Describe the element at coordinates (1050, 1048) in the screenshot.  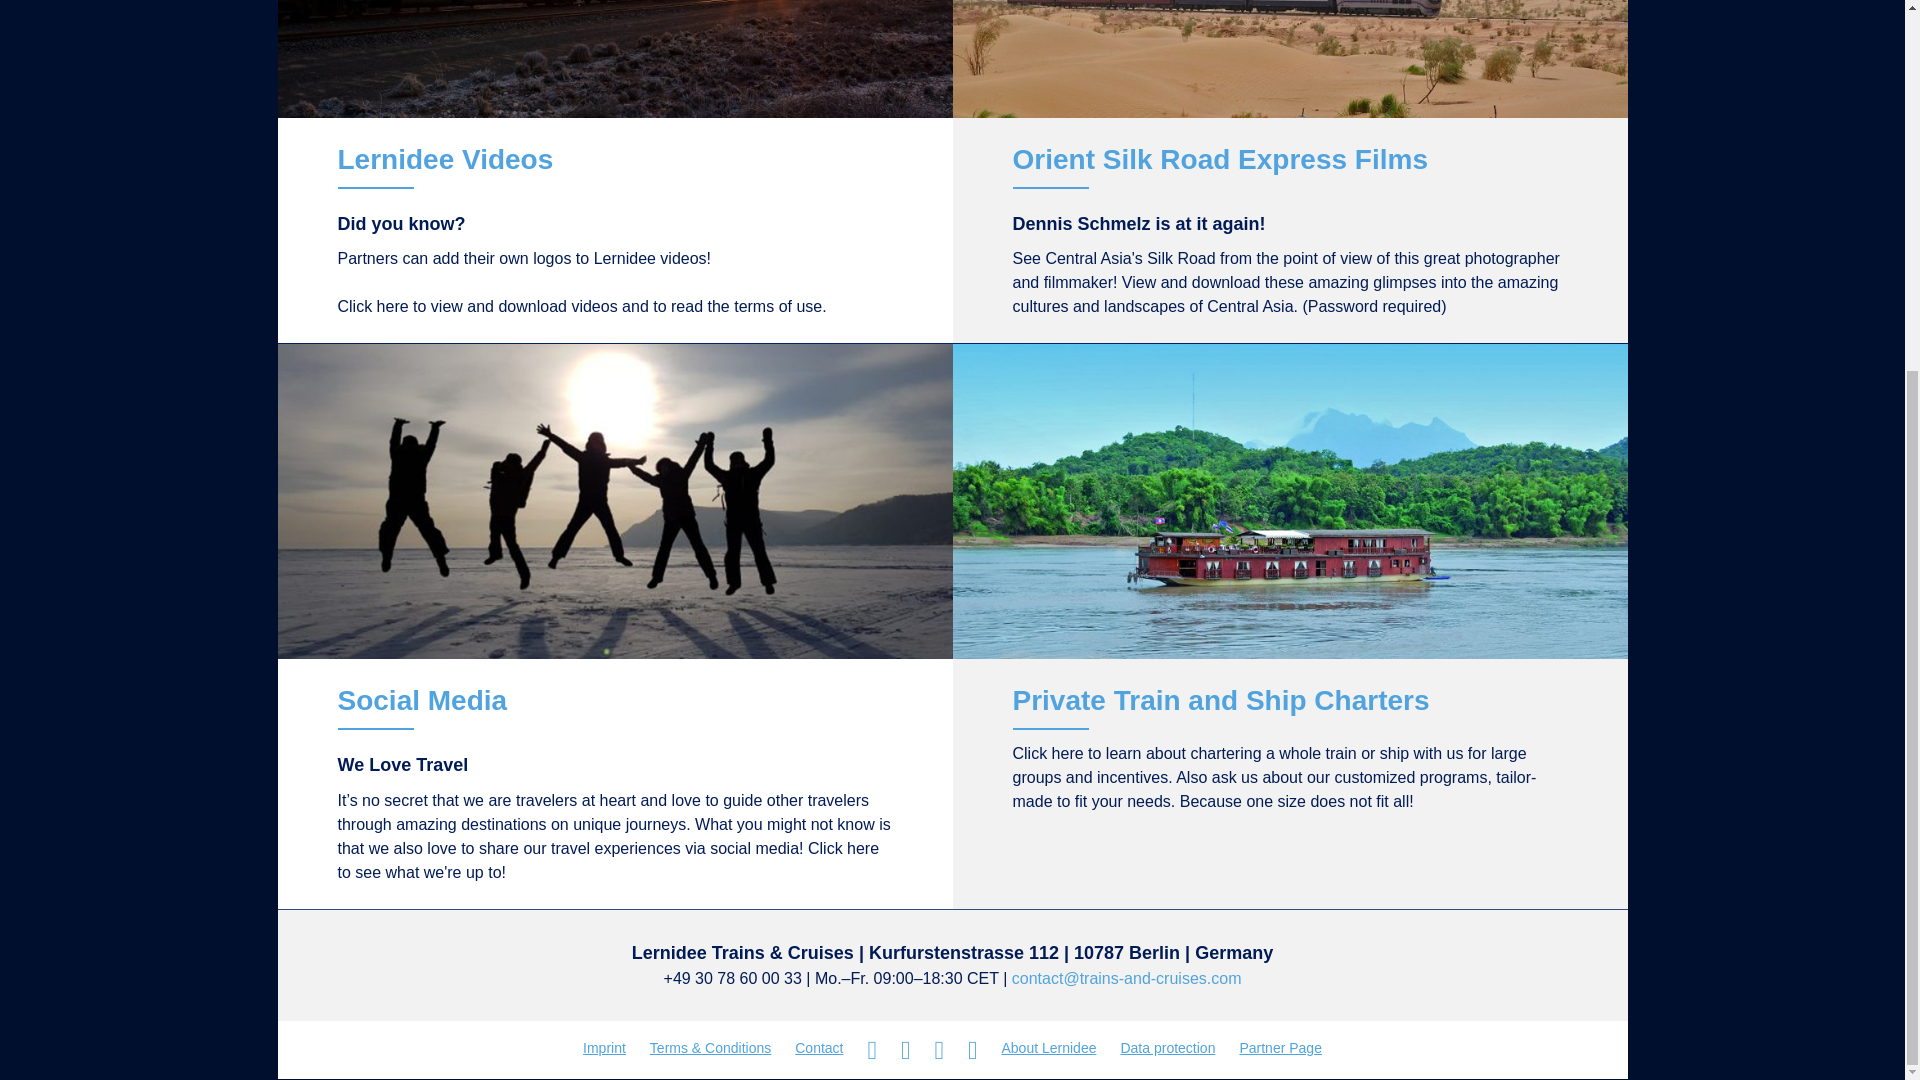
I see `About Lernidee` at that location.